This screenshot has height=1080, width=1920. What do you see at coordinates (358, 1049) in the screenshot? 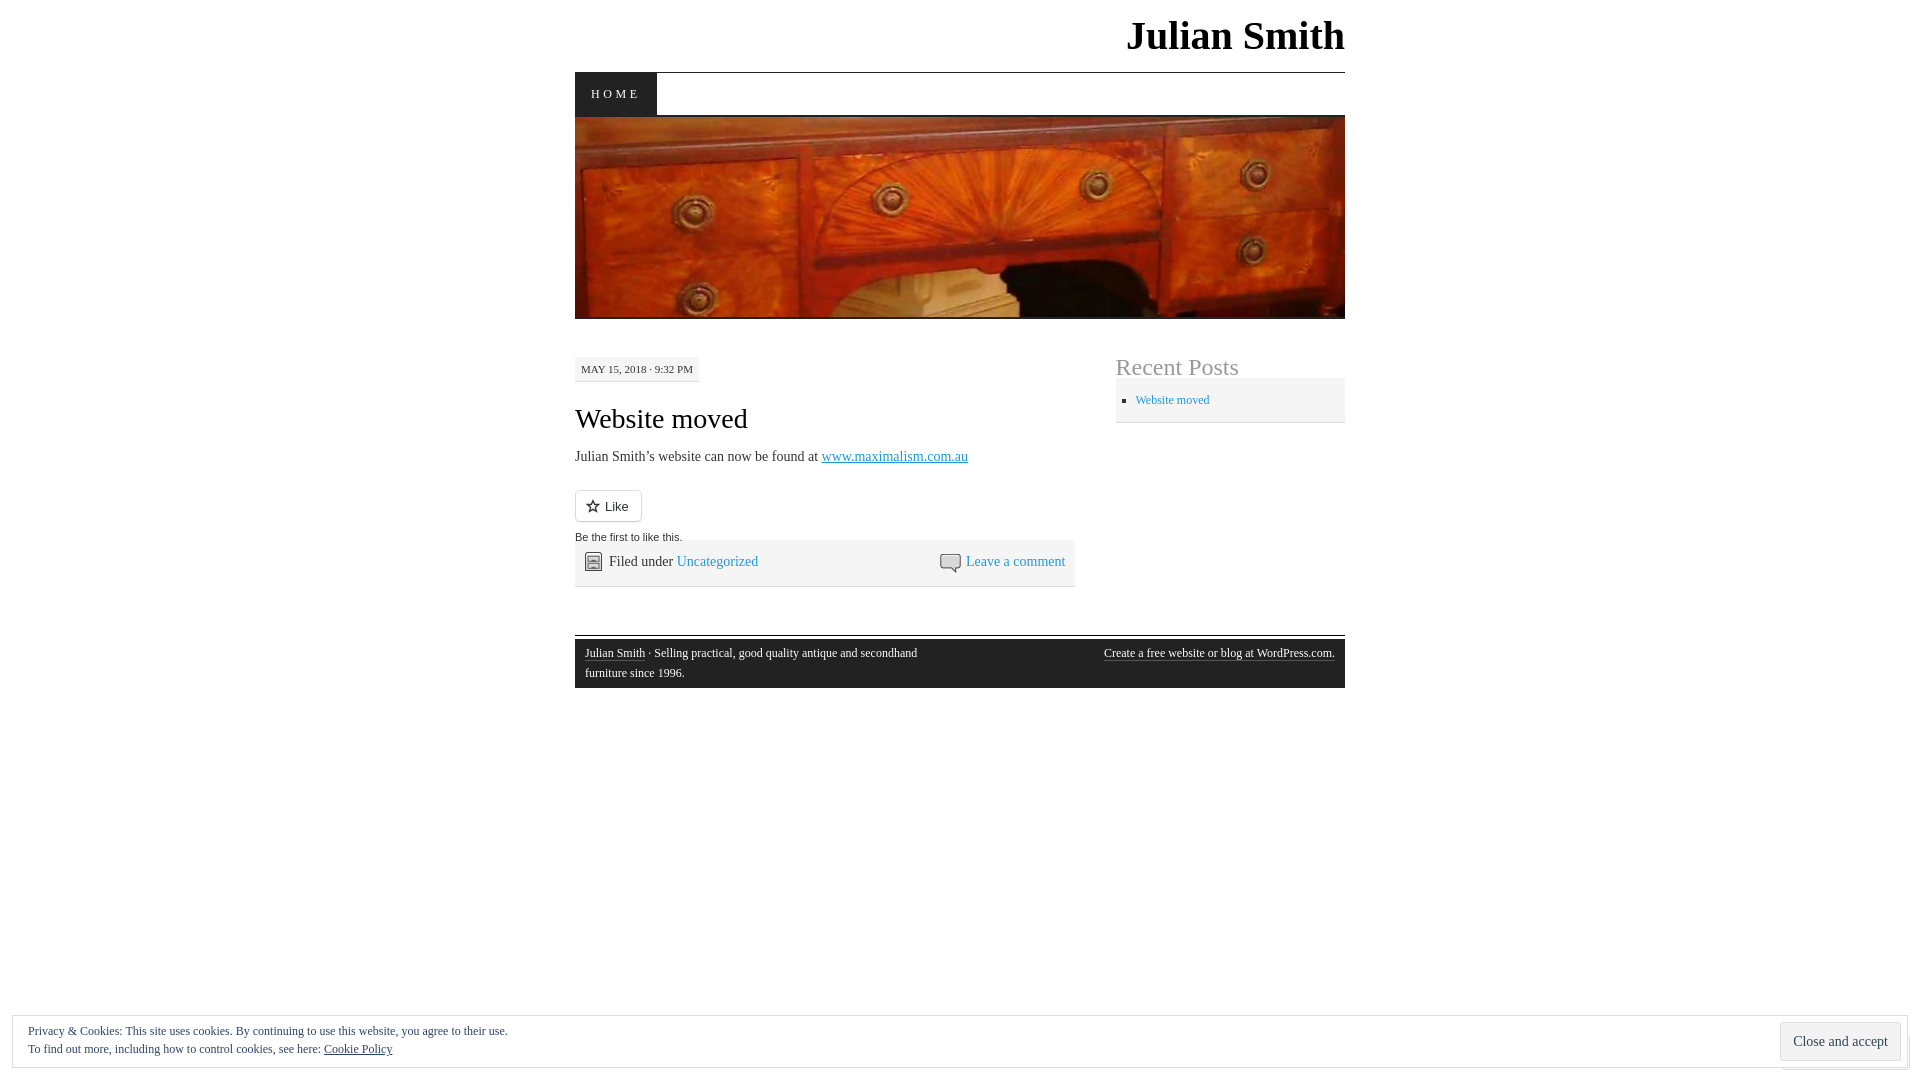
I see `Cookie Policy` at bounding box center [358, 1049].